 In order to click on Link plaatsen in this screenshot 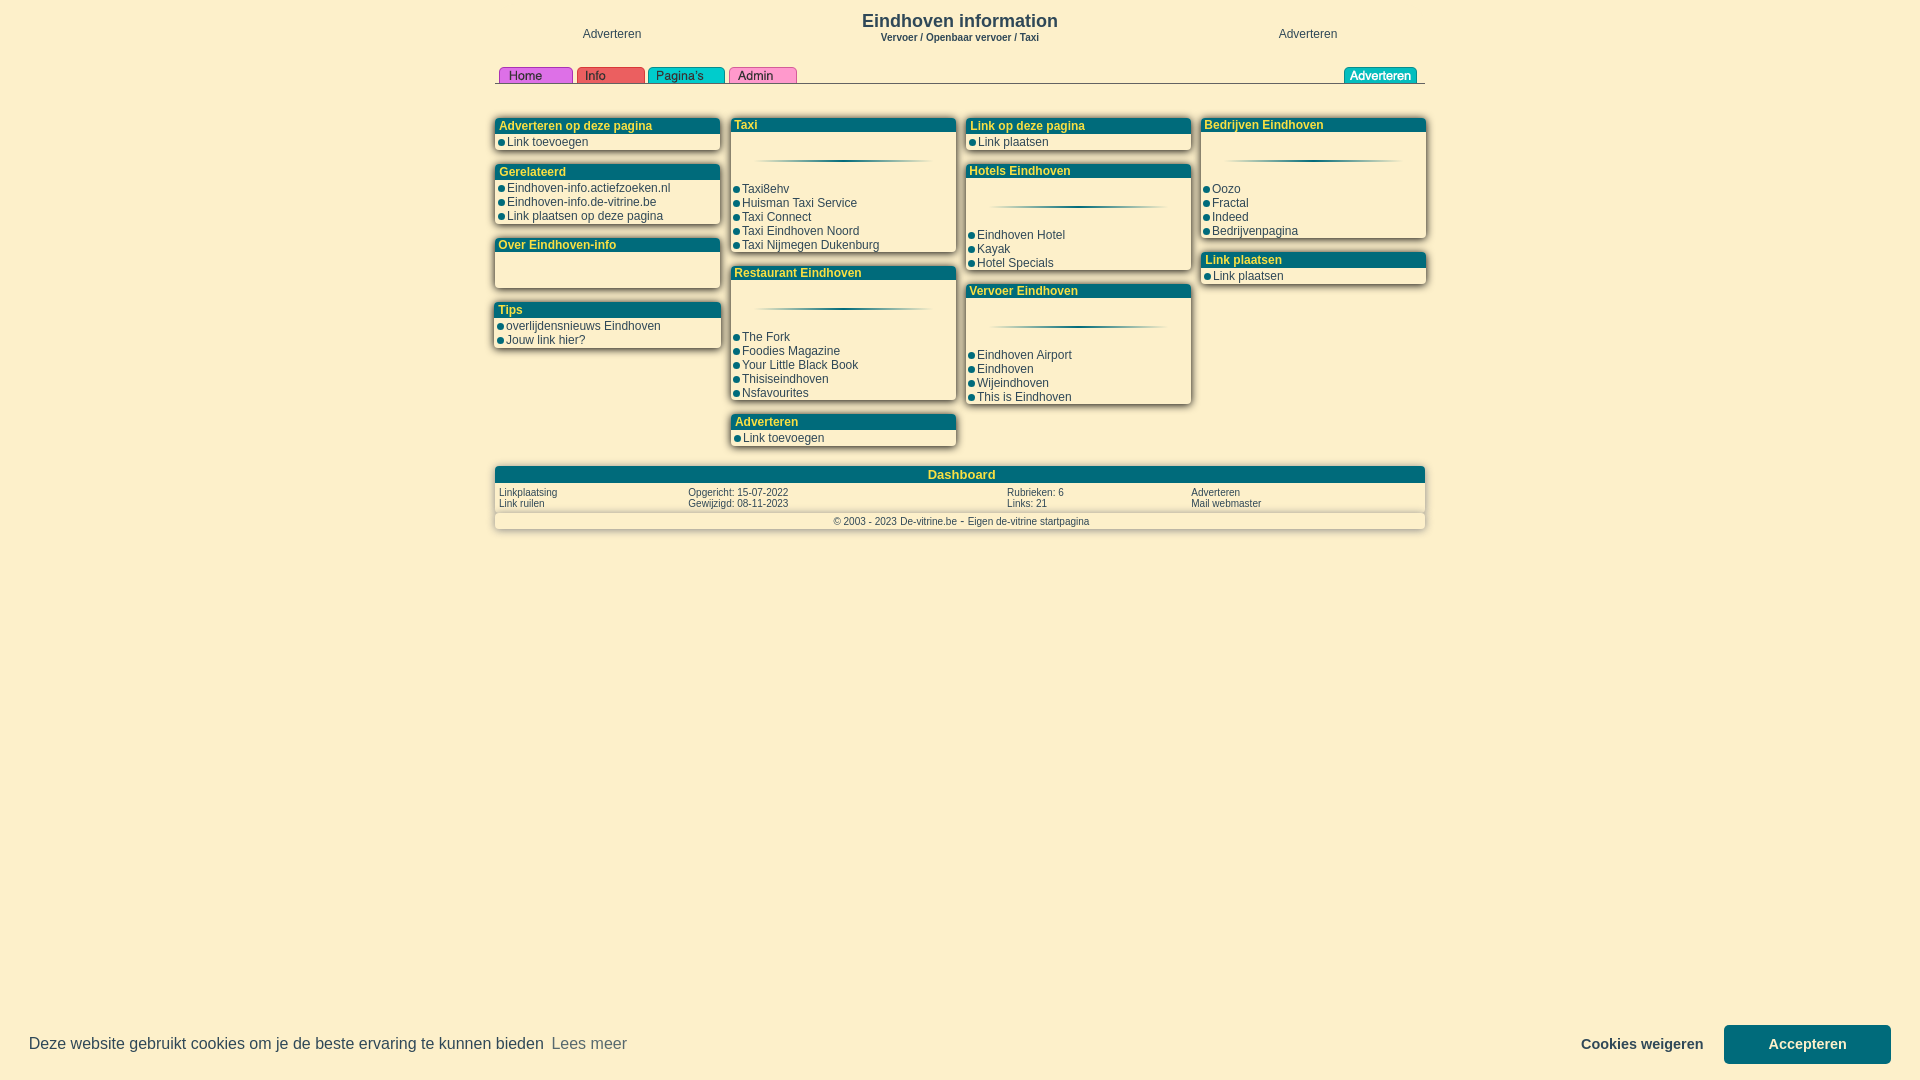, I will do `click(1014, 142)`.